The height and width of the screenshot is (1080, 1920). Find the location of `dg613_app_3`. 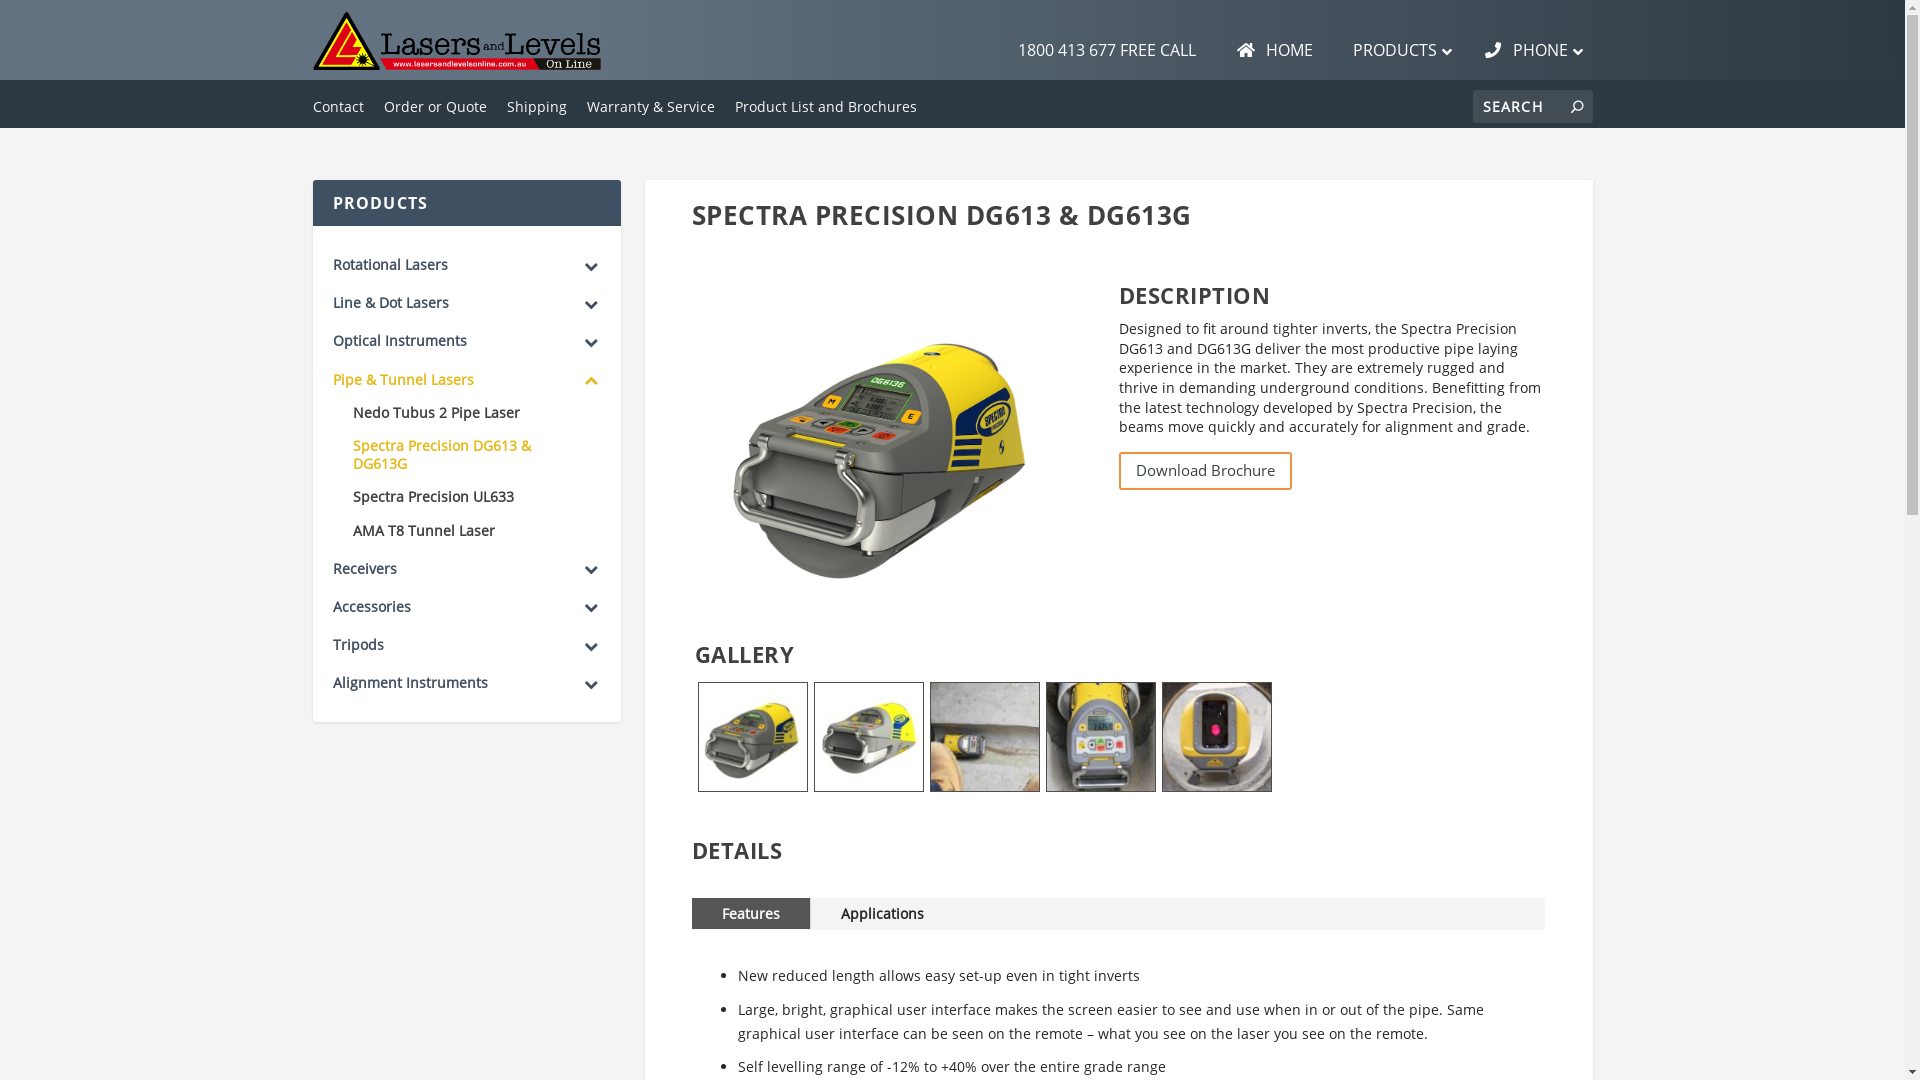

dg613_app_3 is located at coordinates (985, 786).